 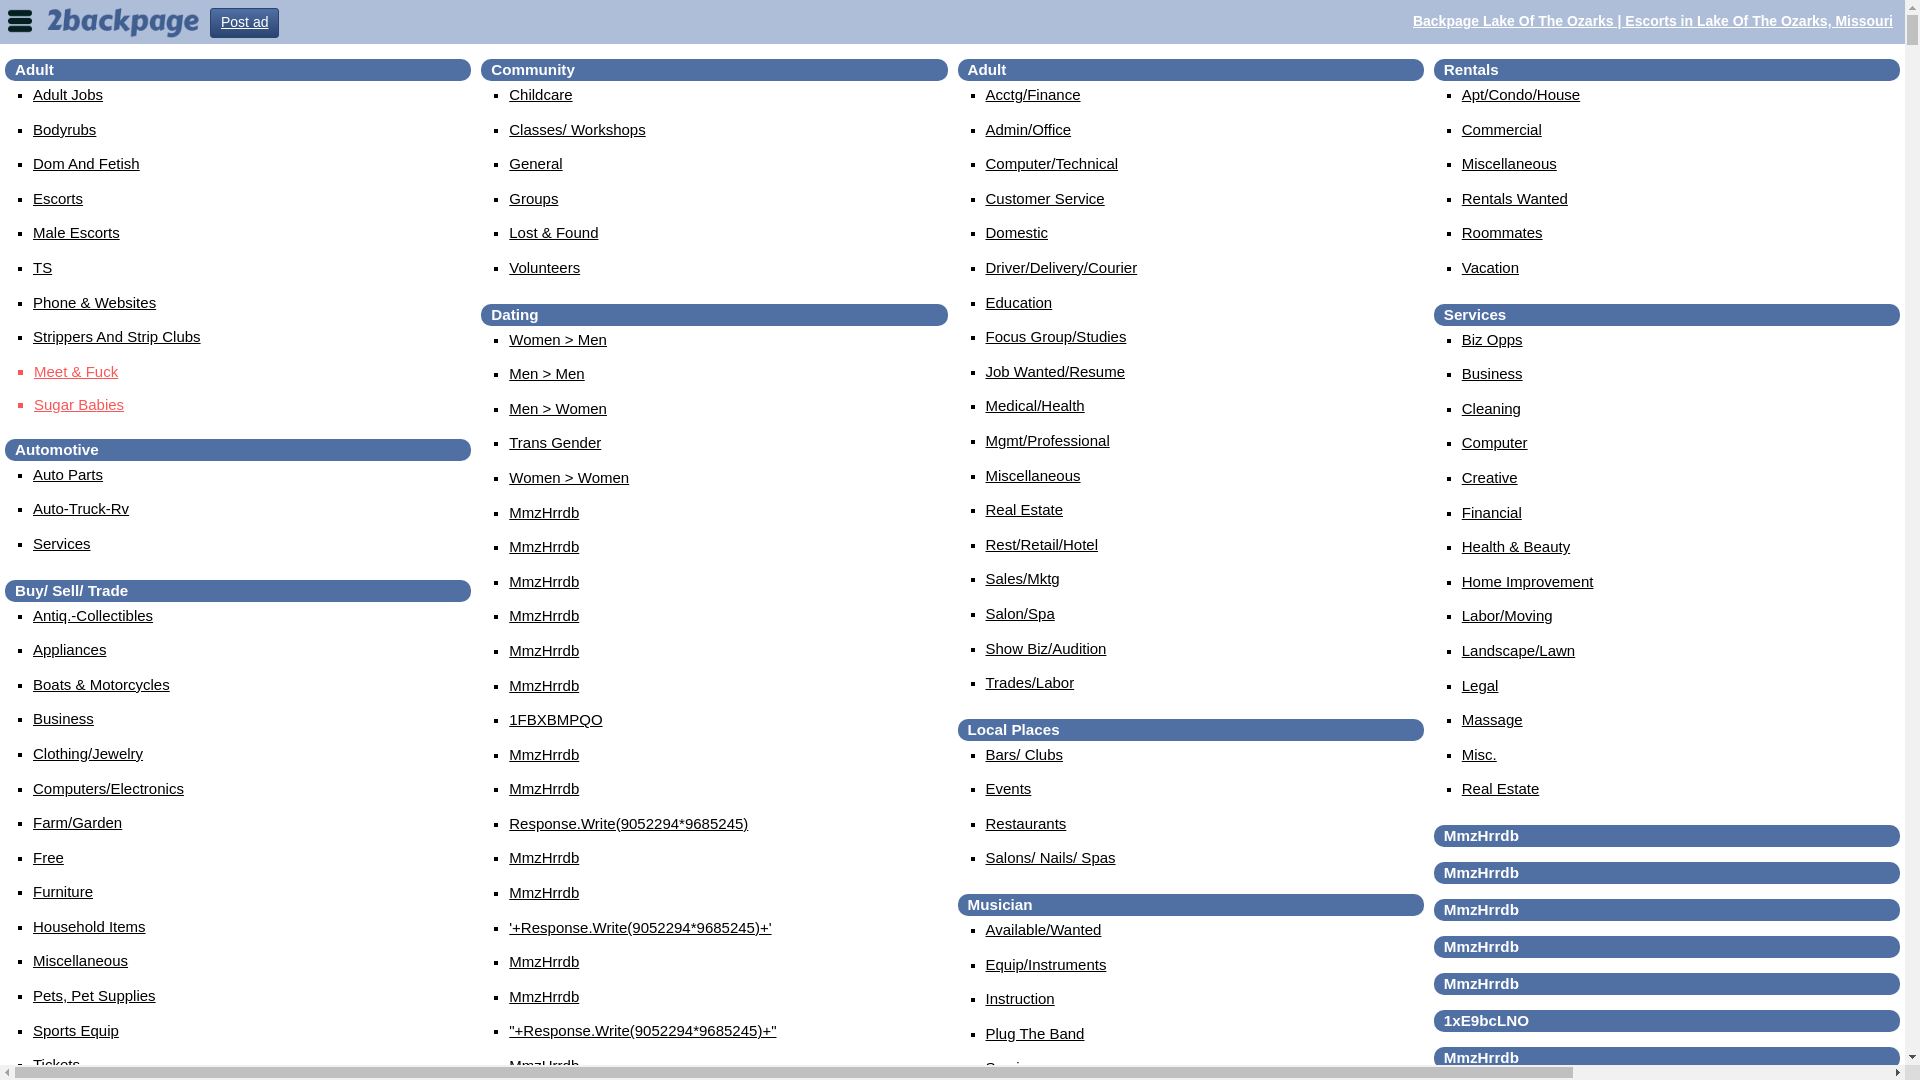 I want to click on Men > Women, so click(x=558, y=408).